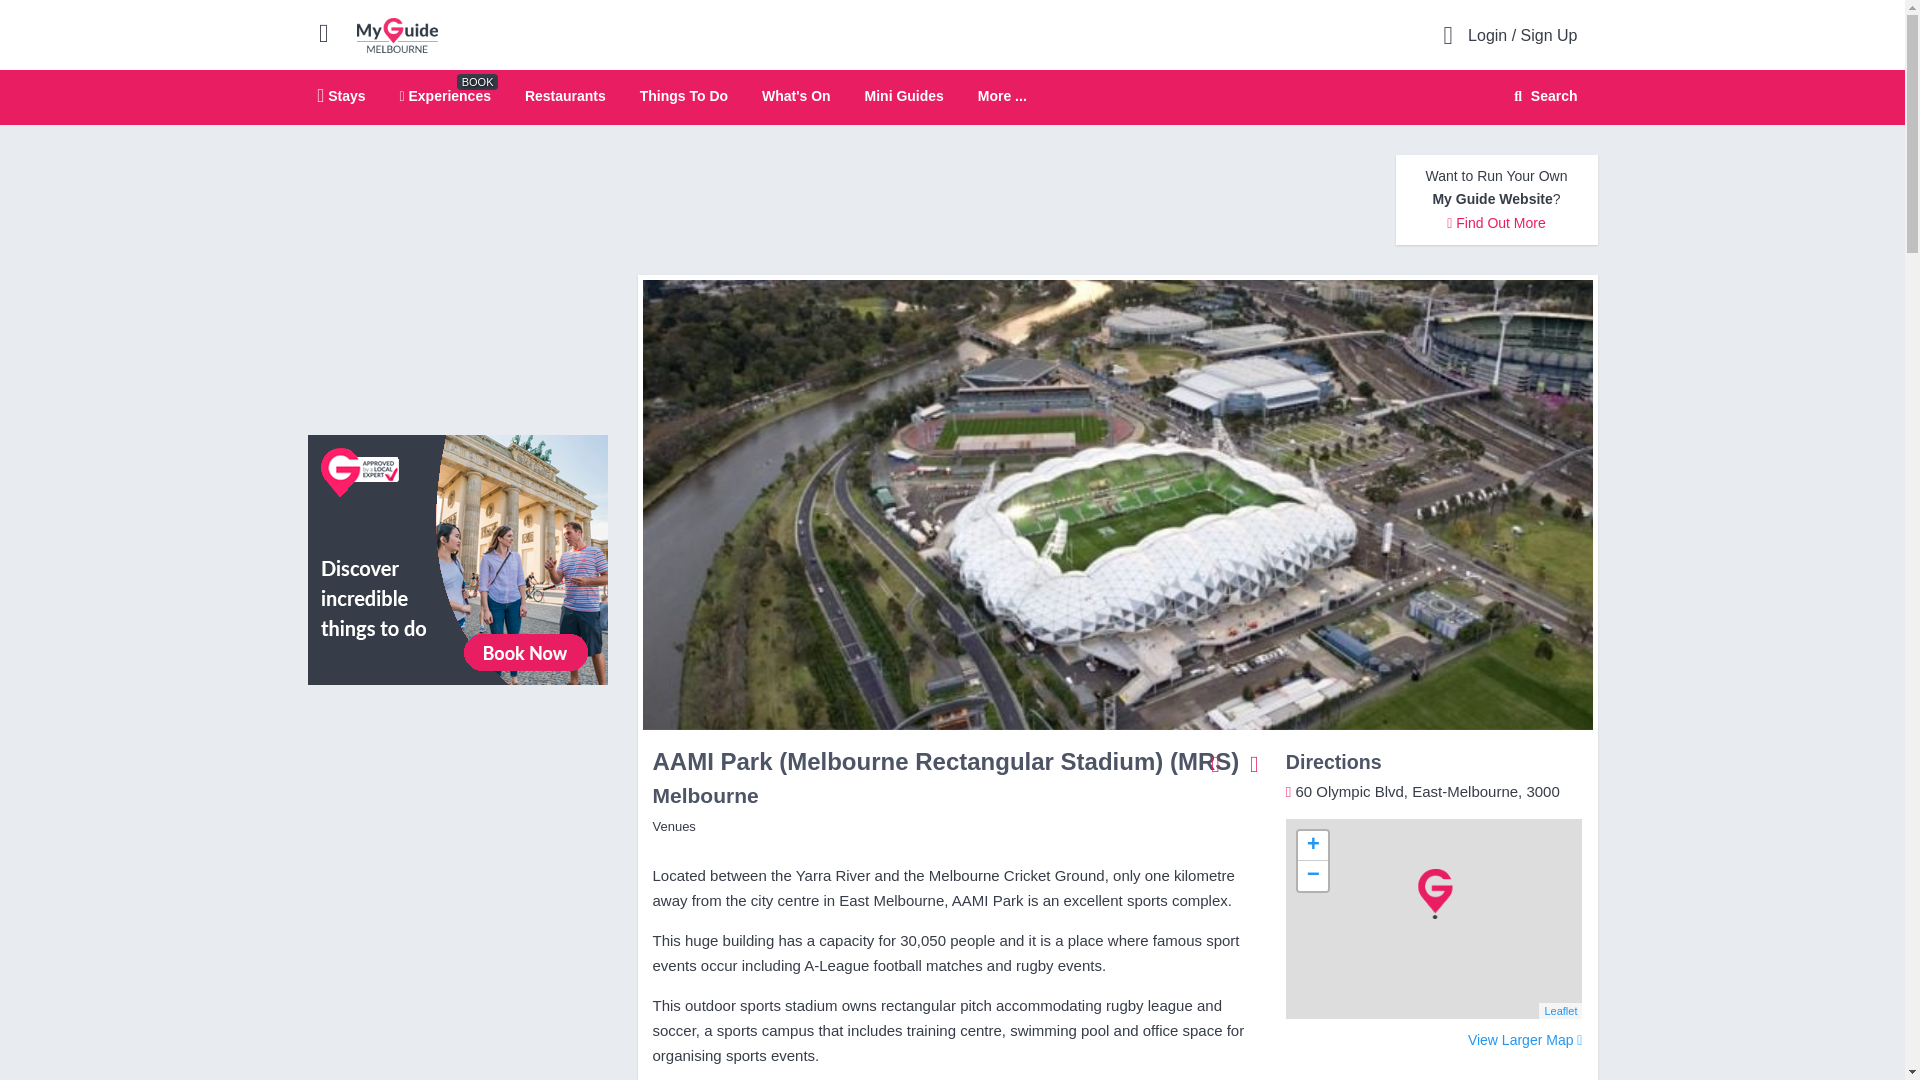 The width and height of the screenshot is (1920, 1080). I want to click on Restaurants, so click(565, 95).